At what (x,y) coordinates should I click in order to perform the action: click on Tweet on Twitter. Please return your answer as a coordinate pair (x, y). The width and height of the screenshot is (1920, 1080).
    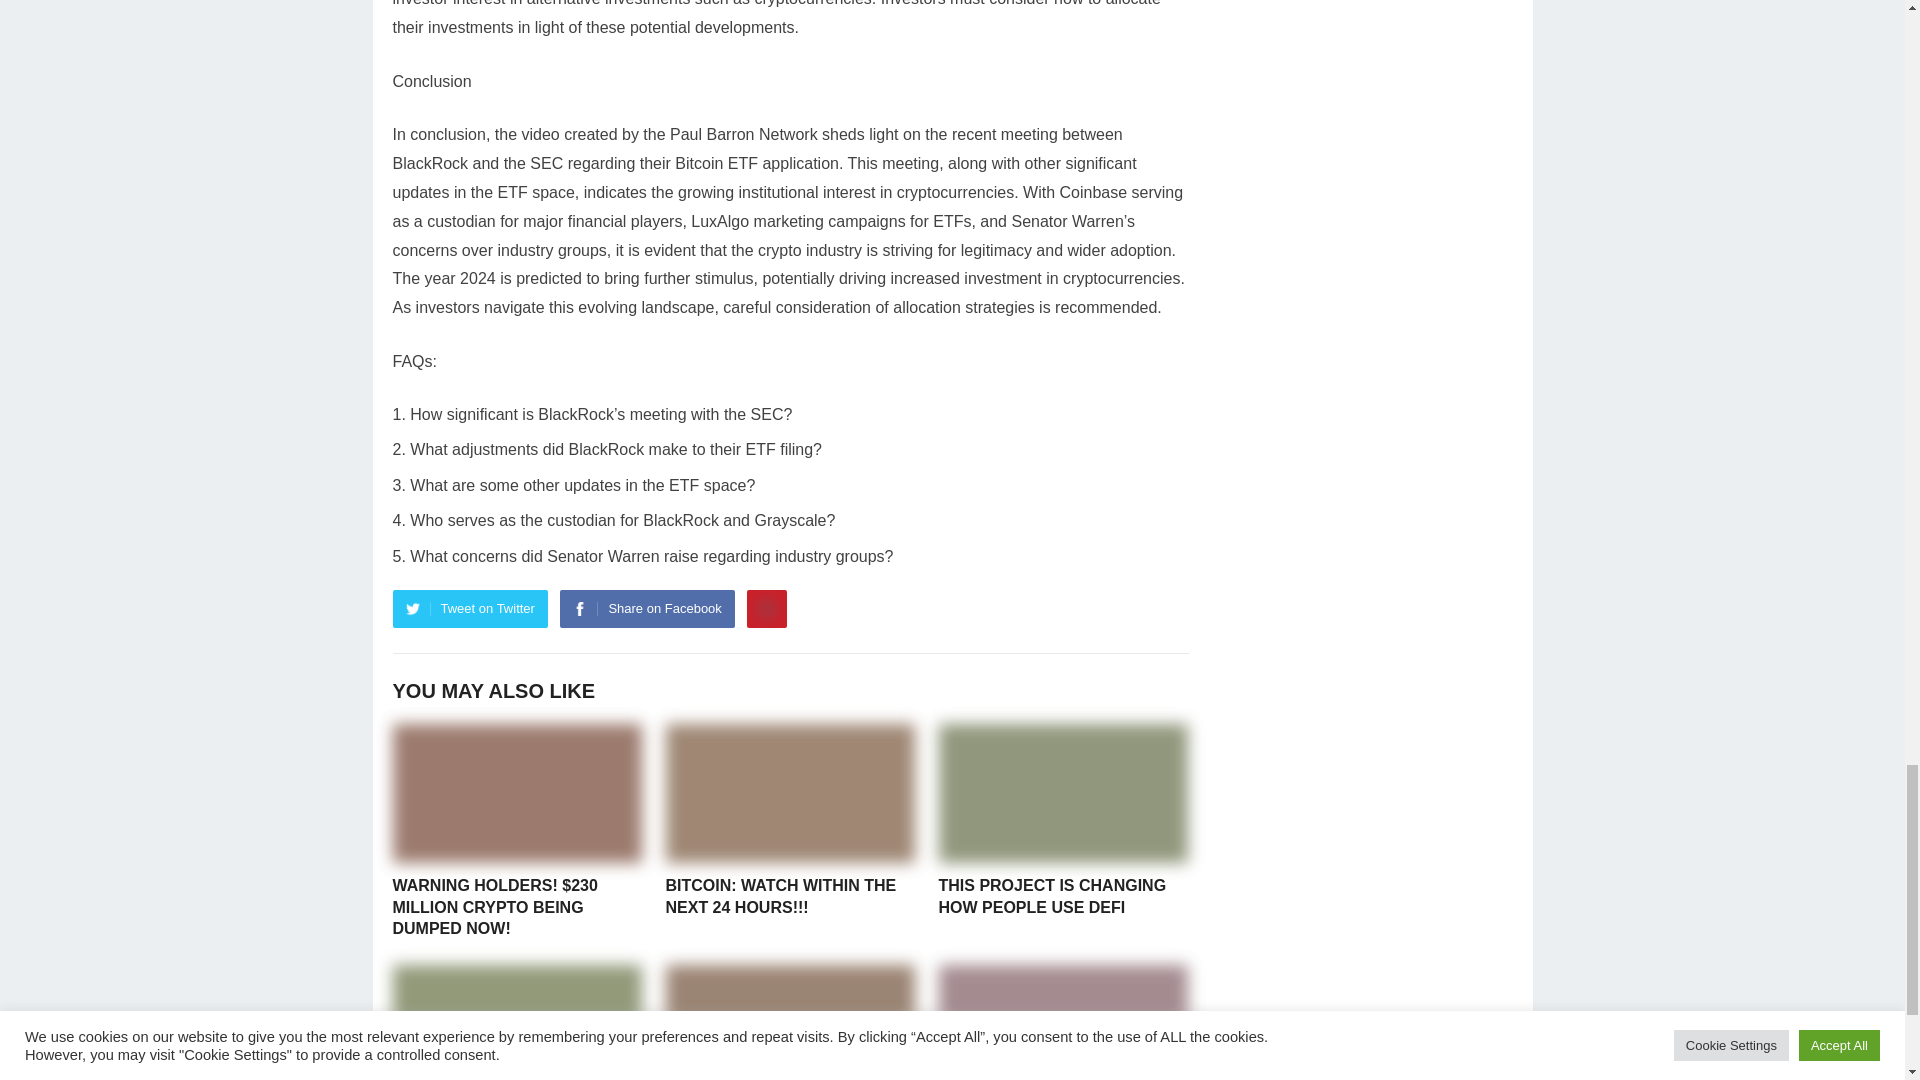
    Looking at the image, I should click on (469, 608).